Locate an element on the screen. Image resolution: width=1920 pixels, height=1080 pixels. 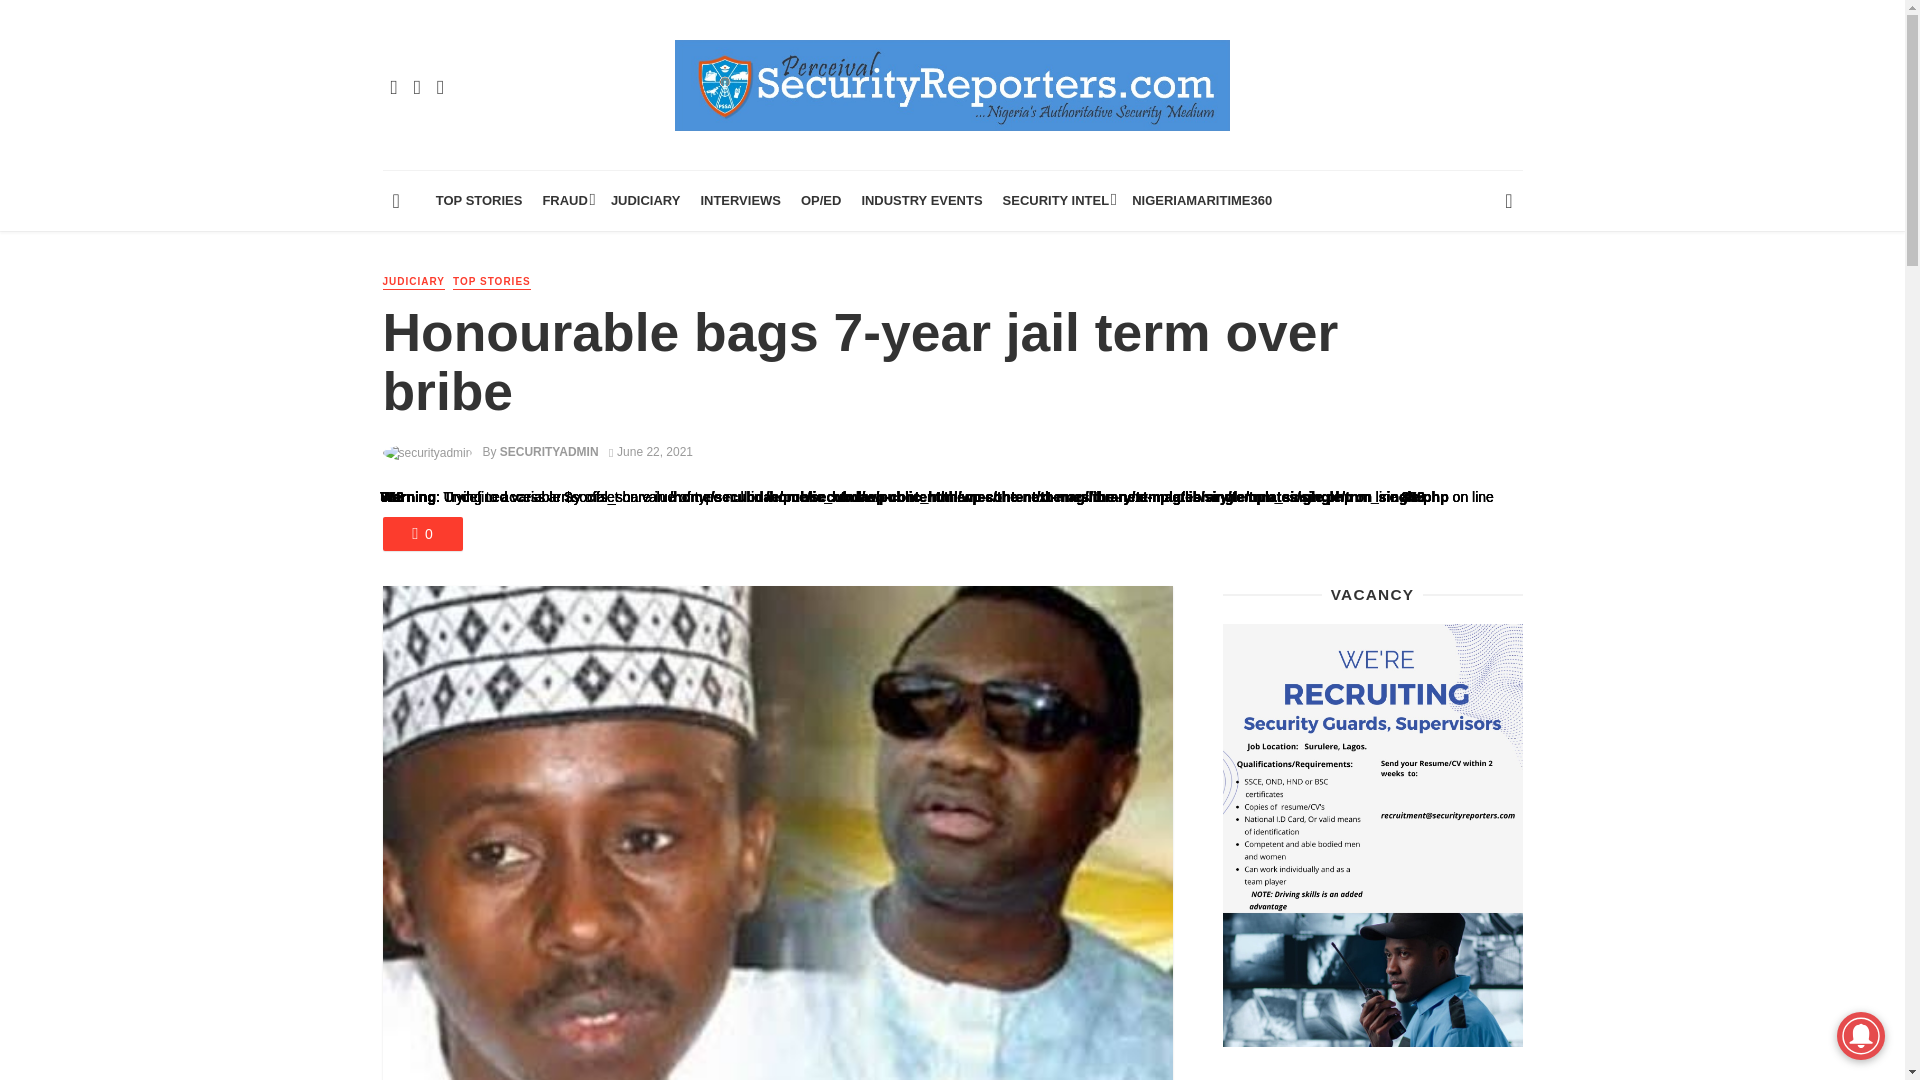
0 is located at coordinates (422, 534).